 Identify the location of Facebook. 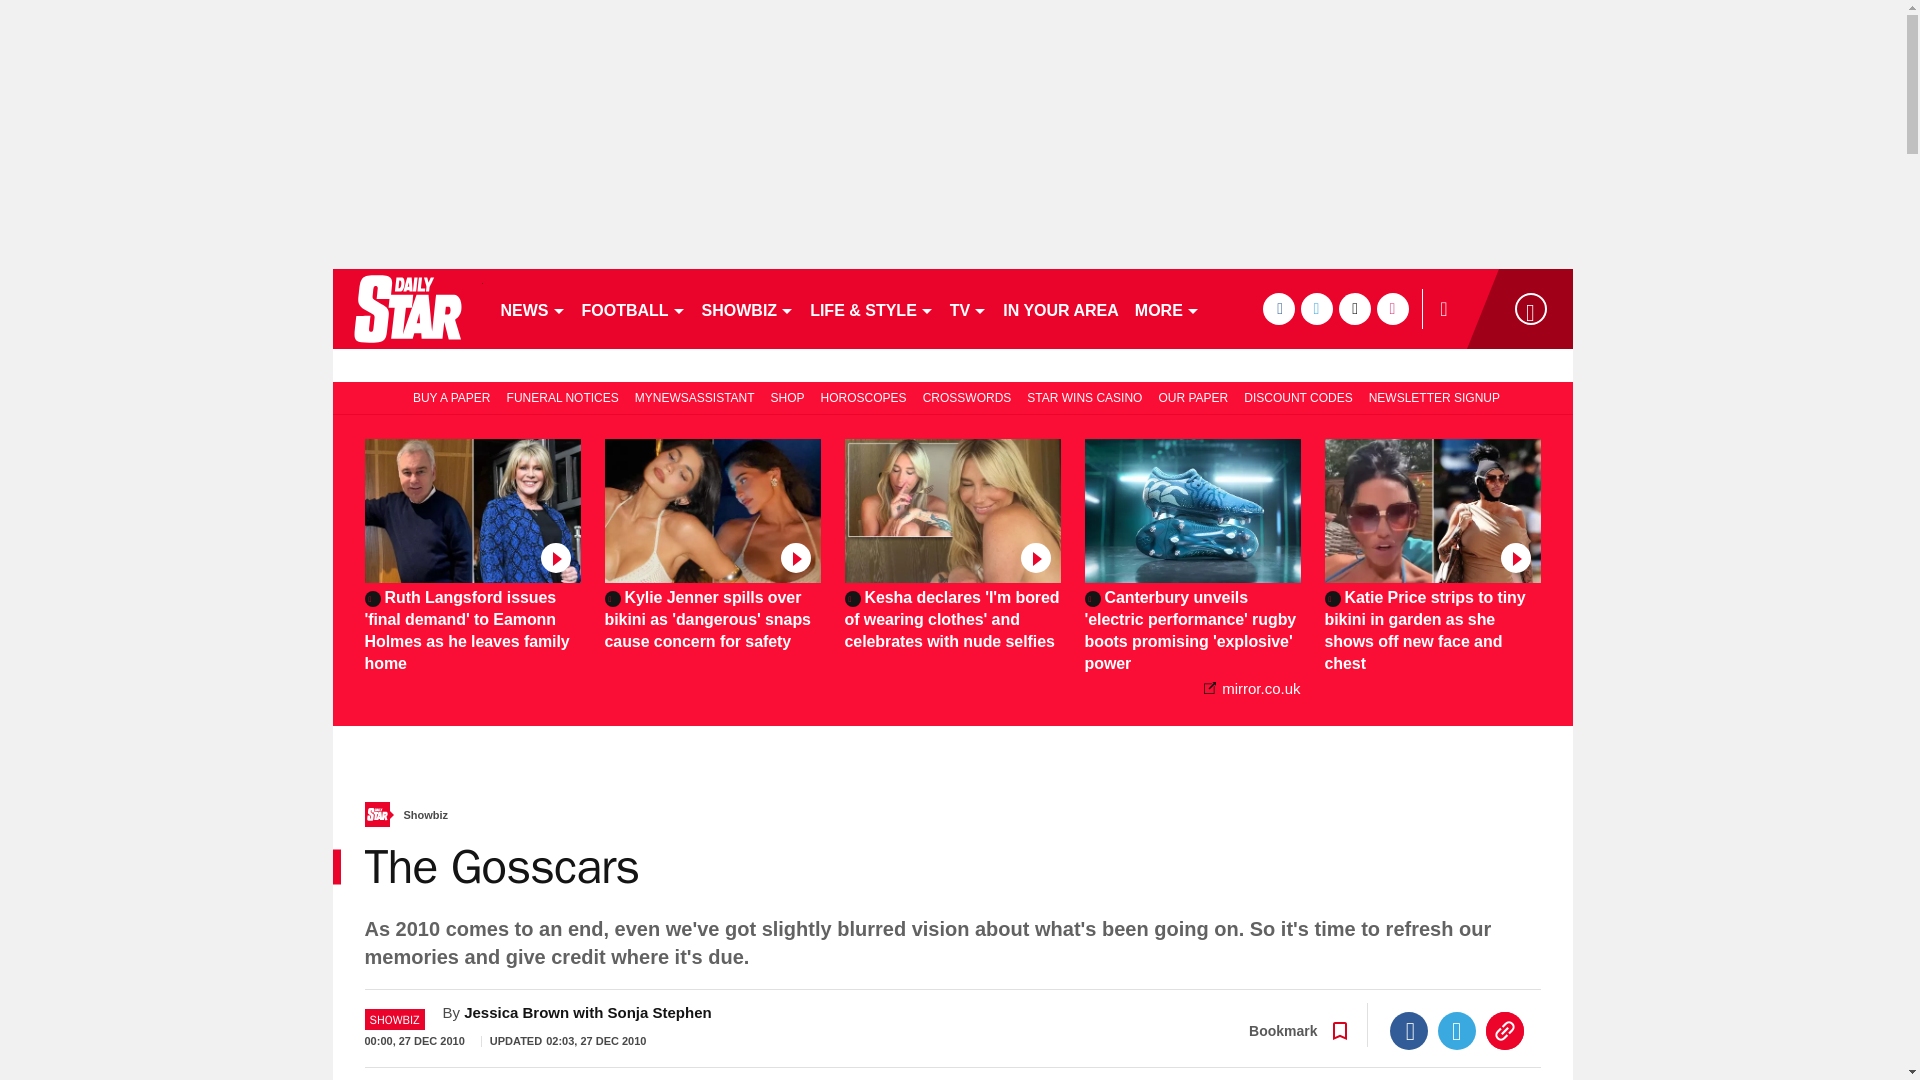
(1409, 1030).